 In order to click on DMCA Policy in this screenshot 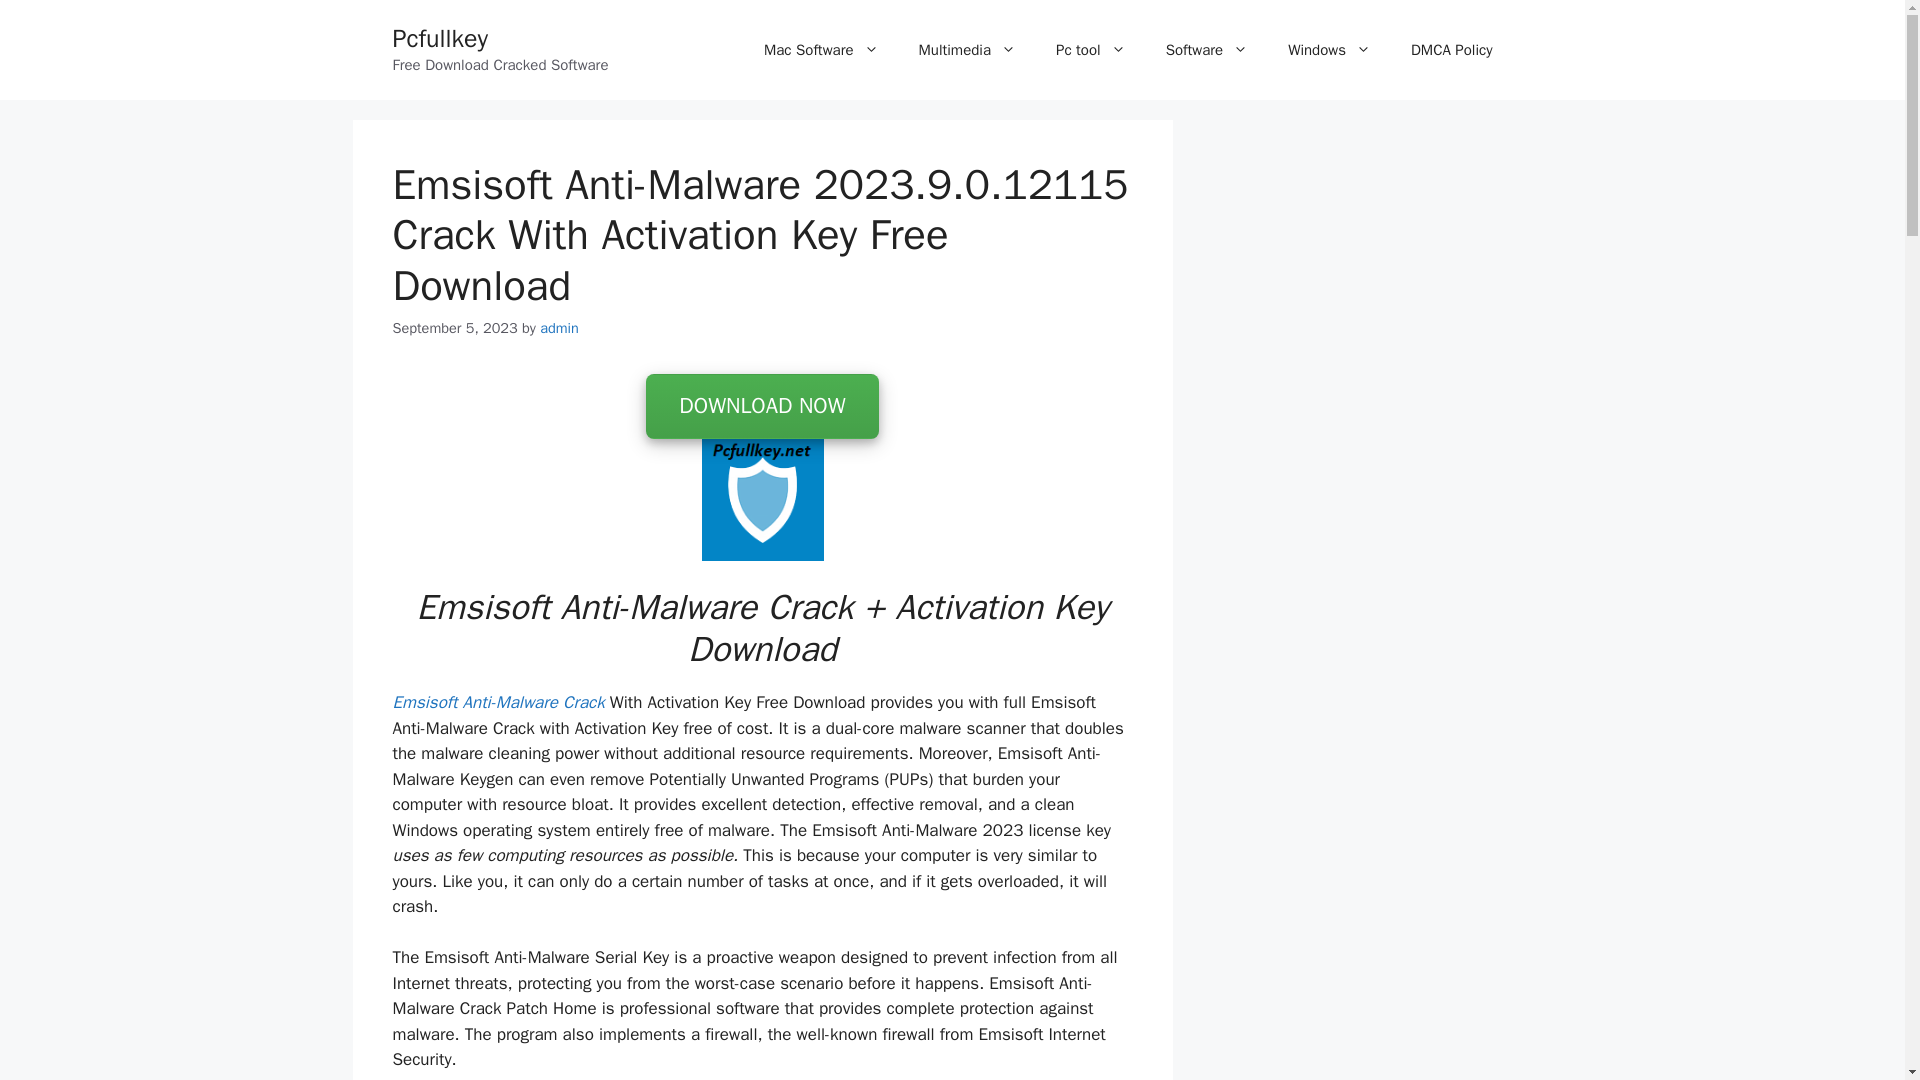, I will do `click(1451, 50)`.